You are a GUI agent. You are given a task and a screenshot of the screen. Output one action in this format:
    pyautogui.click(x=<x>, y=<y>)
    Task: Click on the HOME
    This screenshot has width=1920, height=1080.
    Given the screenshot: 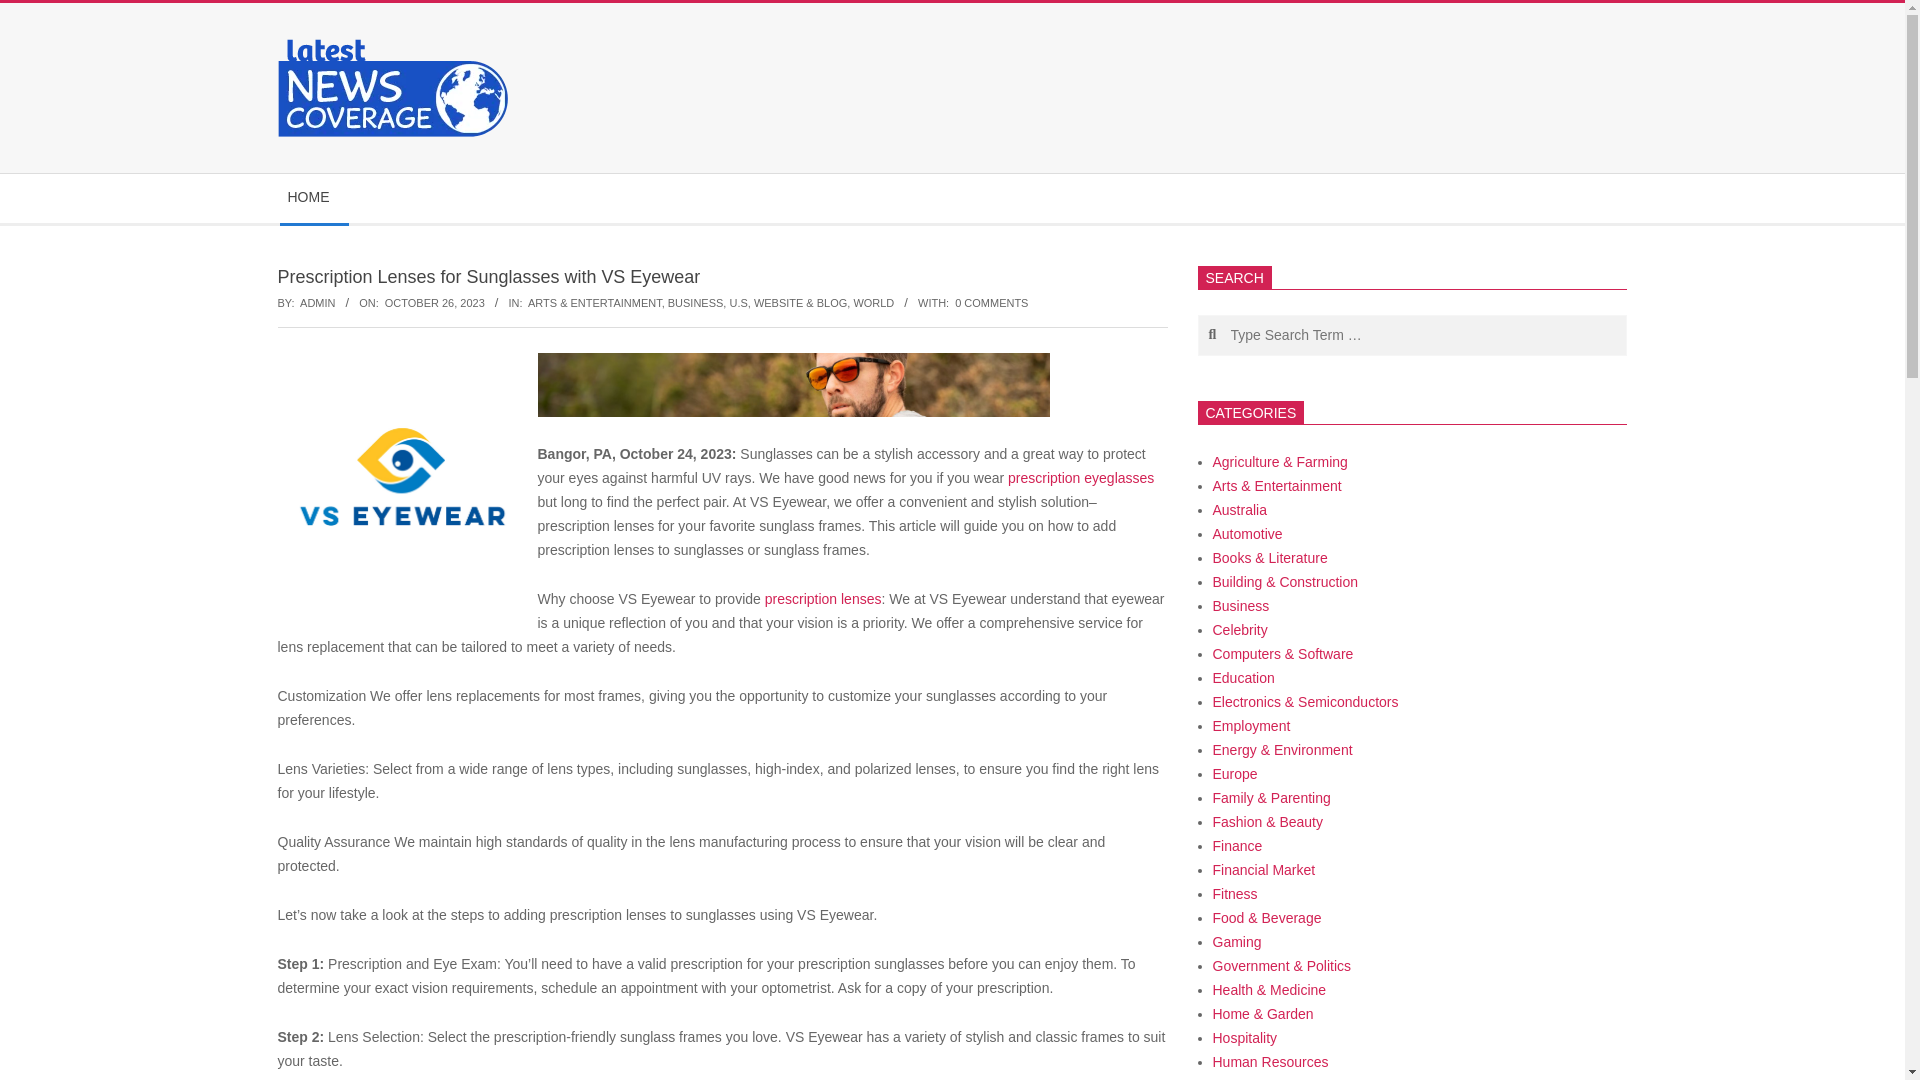 What is the action you would take?
    pyautogui.click(x=314, y=198)
    